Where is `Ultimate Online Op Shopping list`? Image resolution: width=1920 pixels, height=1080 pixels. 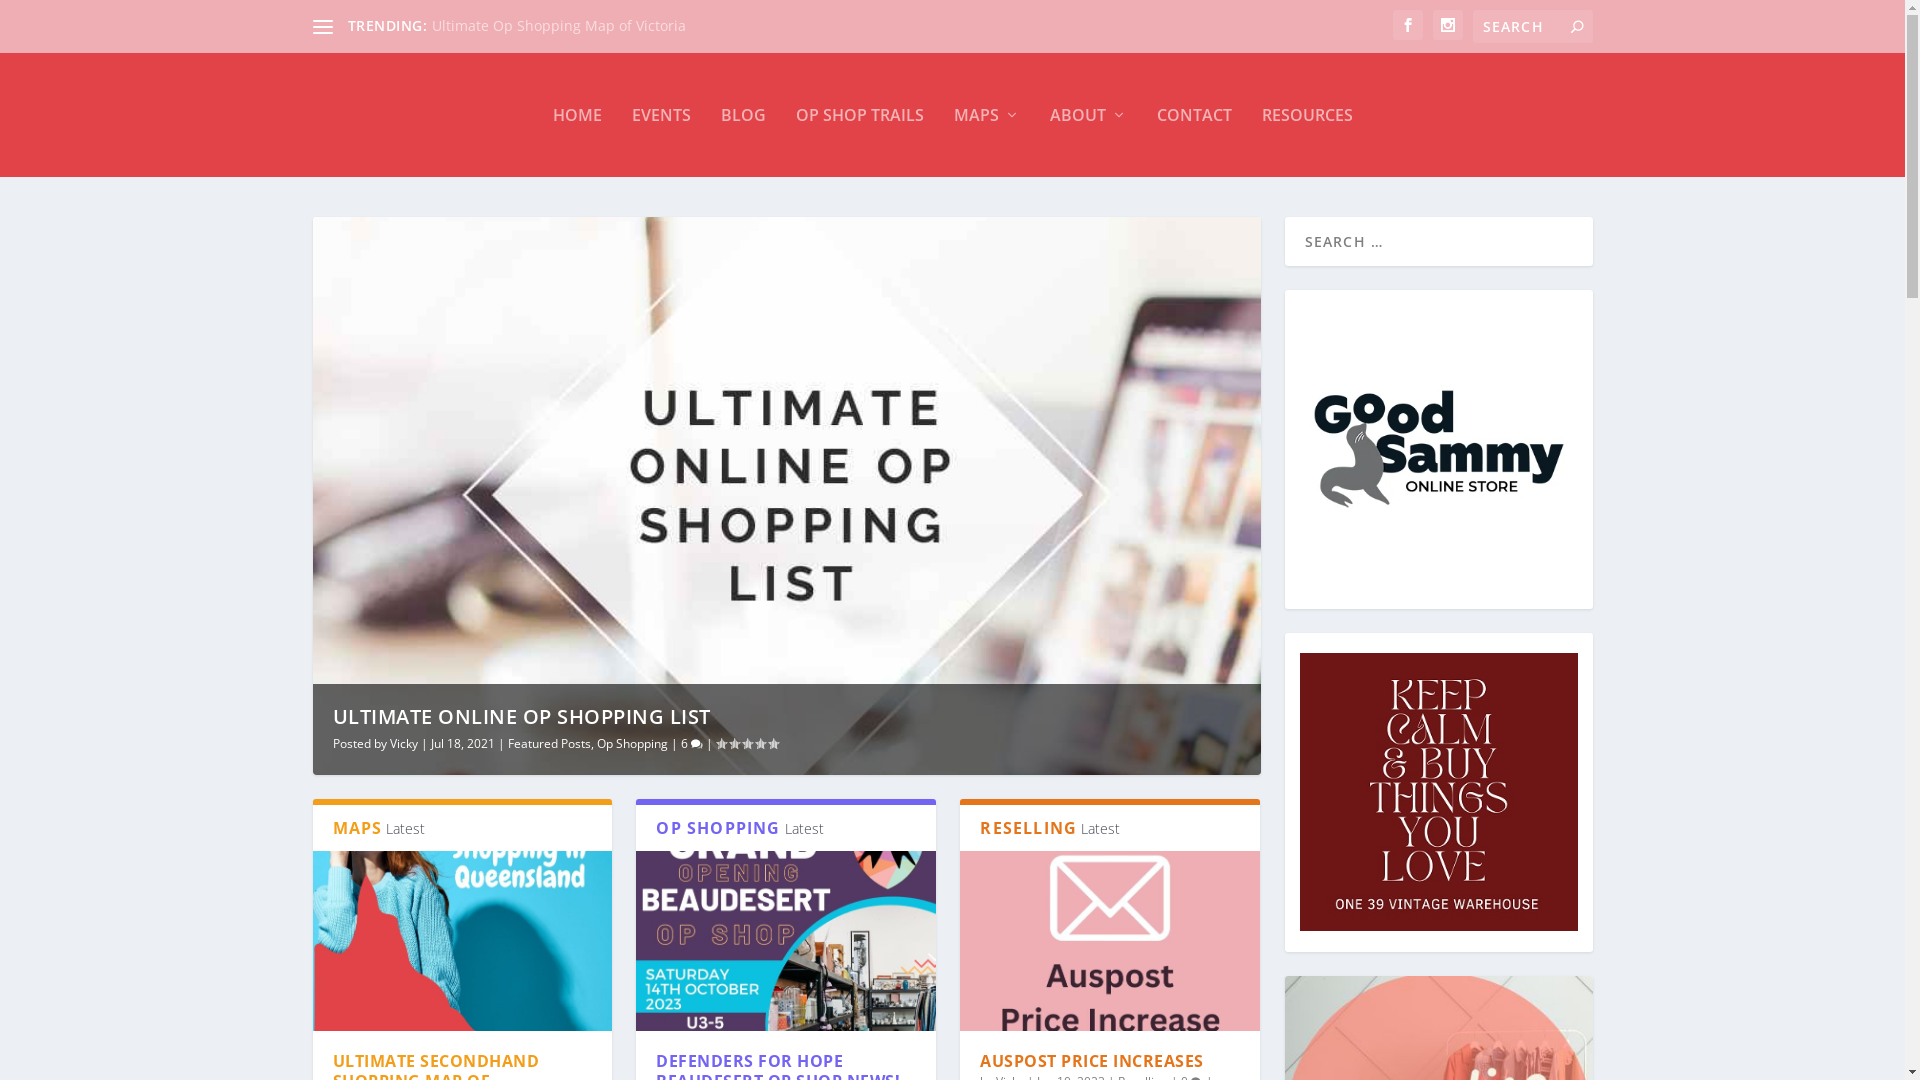 Ultimate Online Op Shopping list is located at coordinates (543, 26).